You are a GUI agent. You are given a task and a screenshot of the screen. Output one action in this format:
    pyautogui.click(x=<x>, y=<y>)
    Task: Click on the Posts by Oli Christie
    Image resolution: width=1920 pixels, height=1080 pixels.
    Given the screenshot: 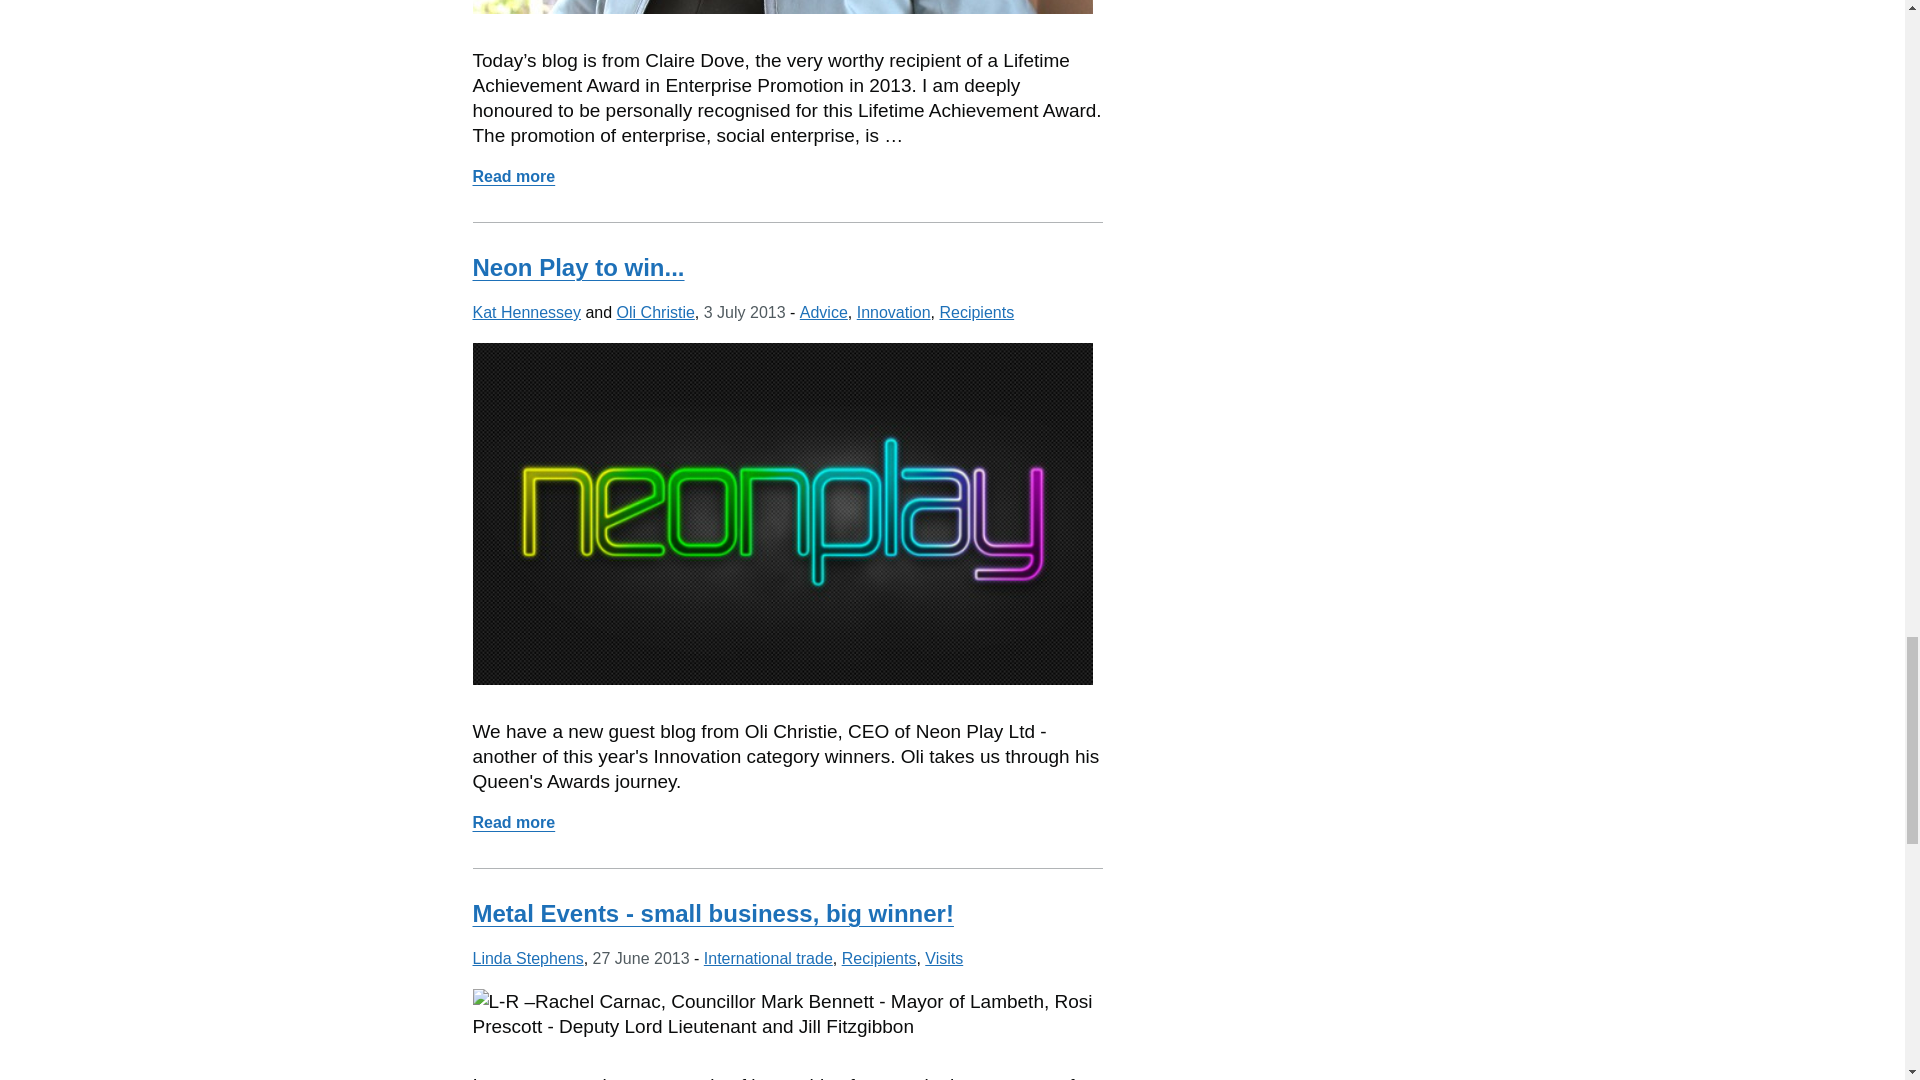 What is the action you would take?
    pyautogui.click(x=656, y=312)
    